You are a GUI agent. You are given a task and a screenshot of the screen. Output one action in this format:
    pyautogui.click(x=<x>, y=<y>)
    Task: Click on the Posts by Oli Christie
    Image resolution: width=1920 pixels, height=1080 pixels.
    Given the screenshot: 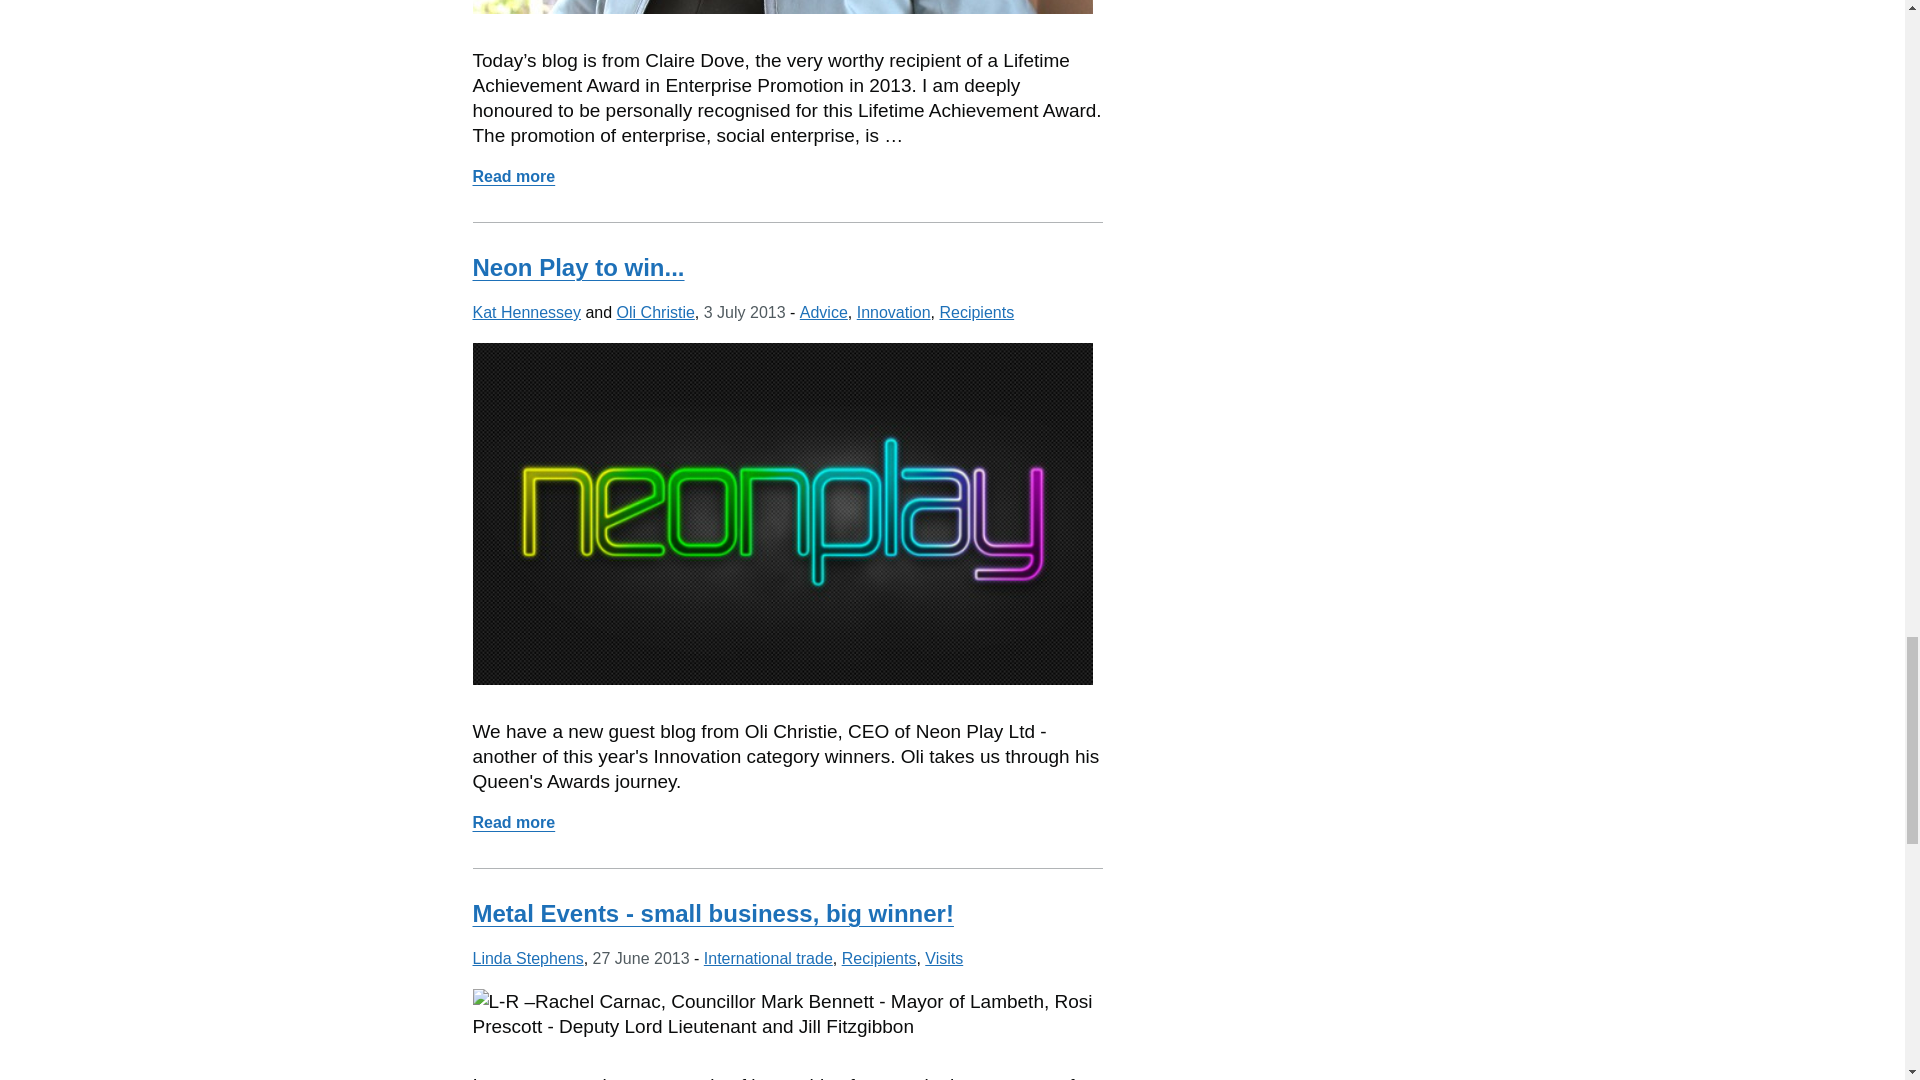 What is the action you would take?
    pyautogui.click(x=656, y=312)
    